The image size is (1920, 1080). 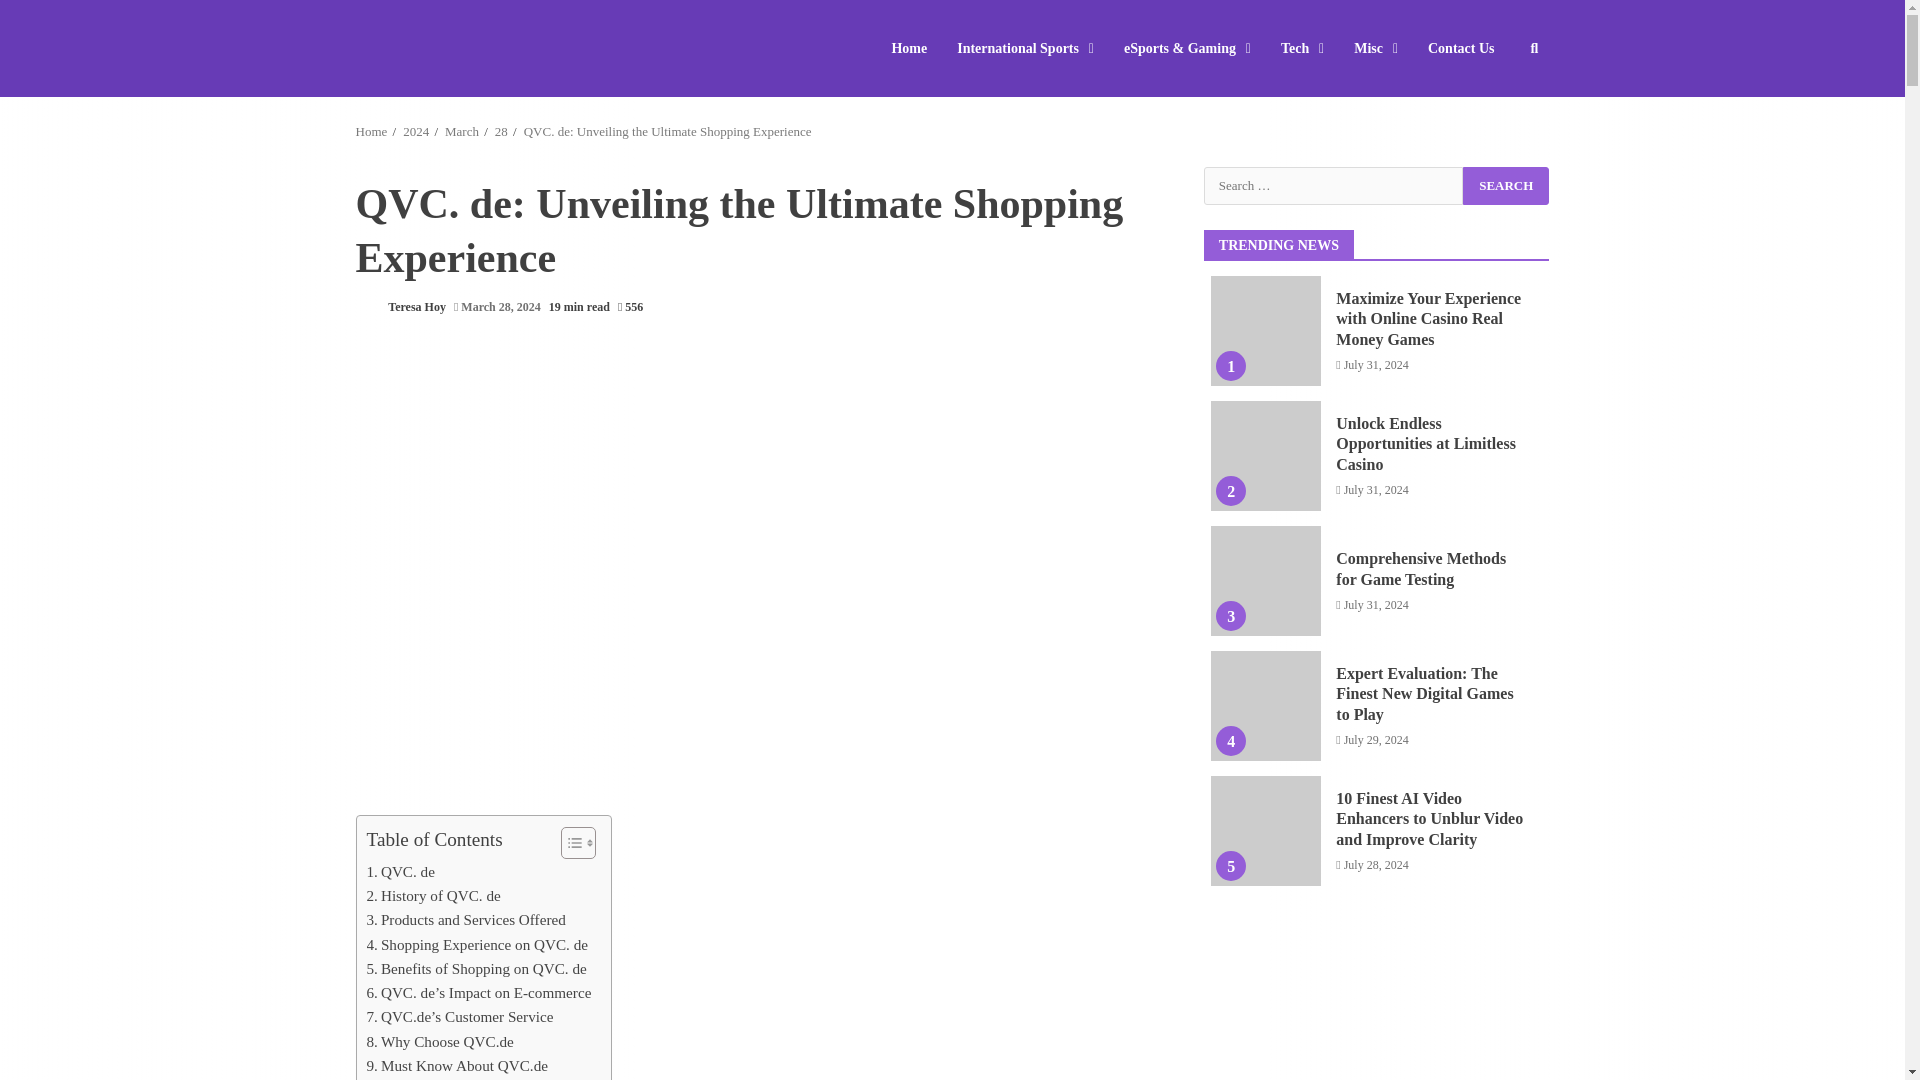 I want to click on Tech, so click(x=1302, y=48).